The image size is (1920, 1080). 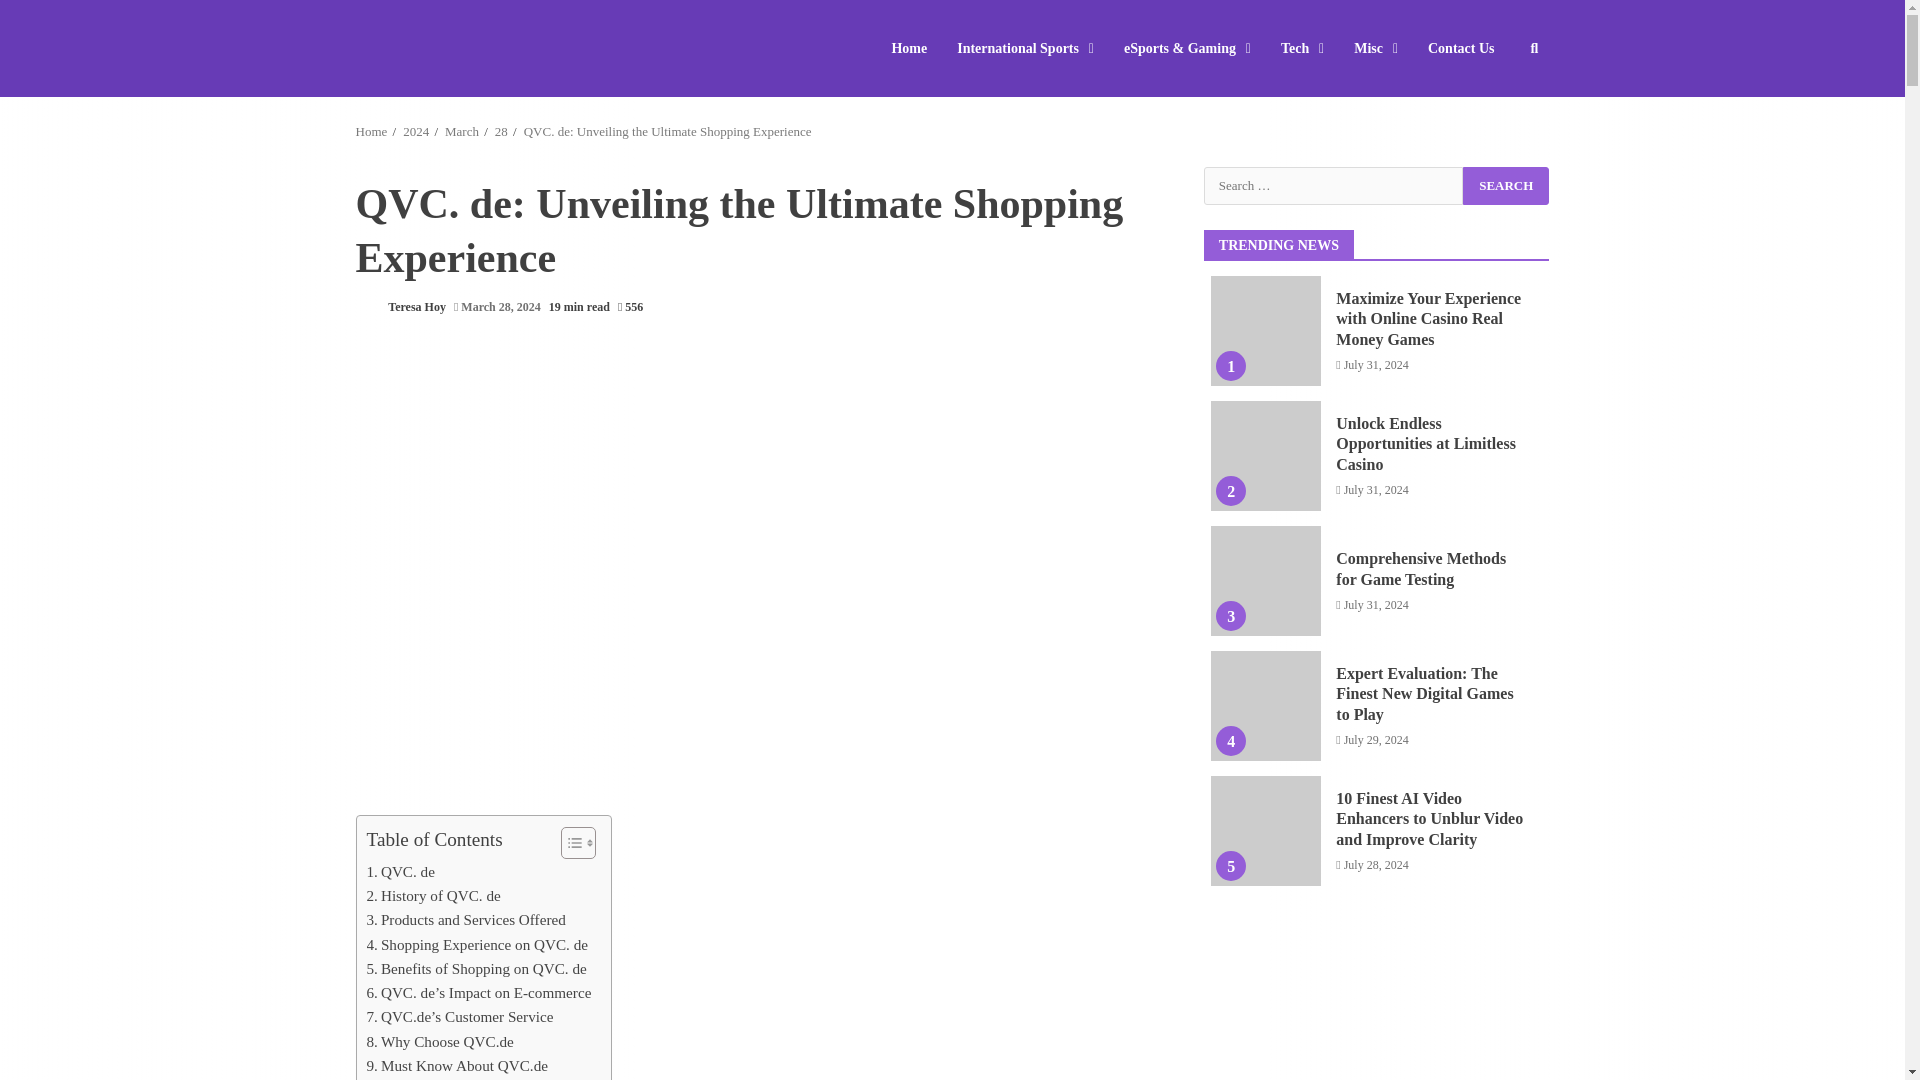 I want to click on Tech, so click(x=1302, y=48).